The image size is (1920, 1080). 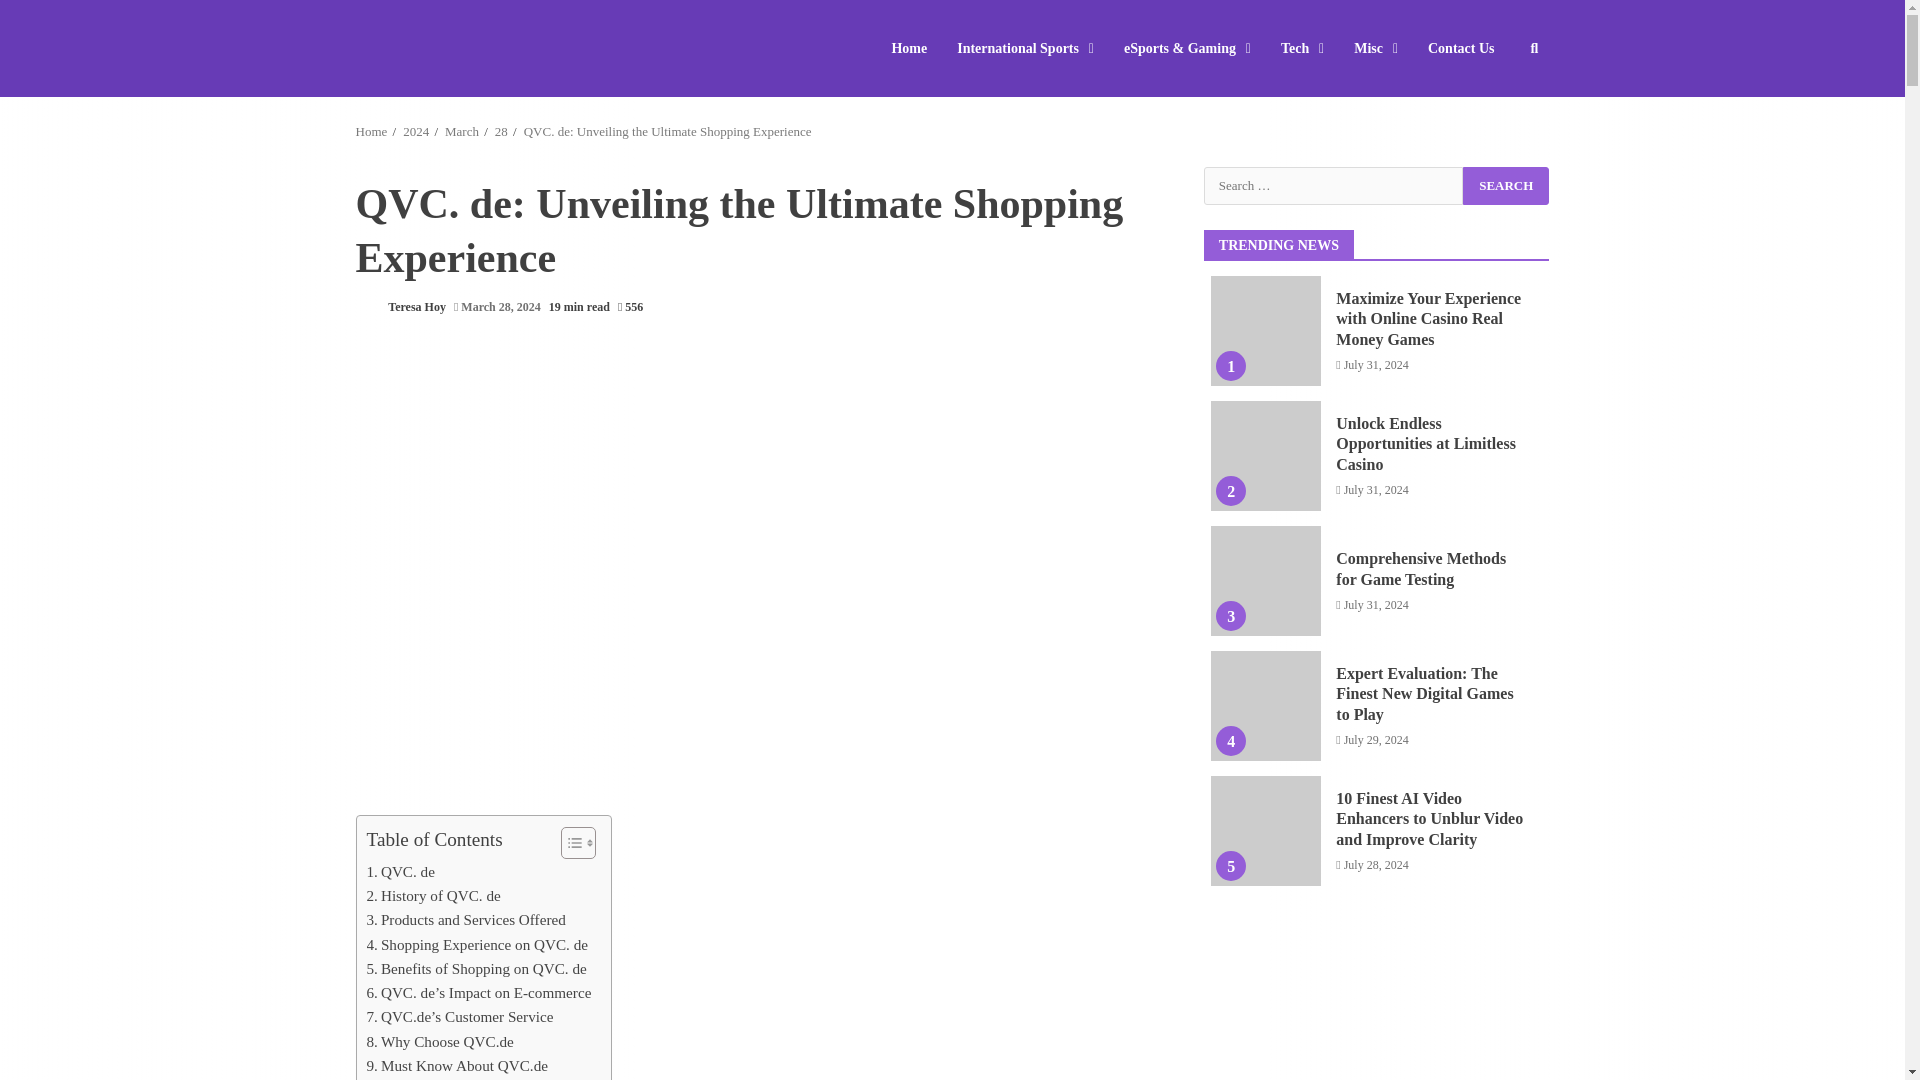 I want to click on Tech, so click(x=1302, y=48).